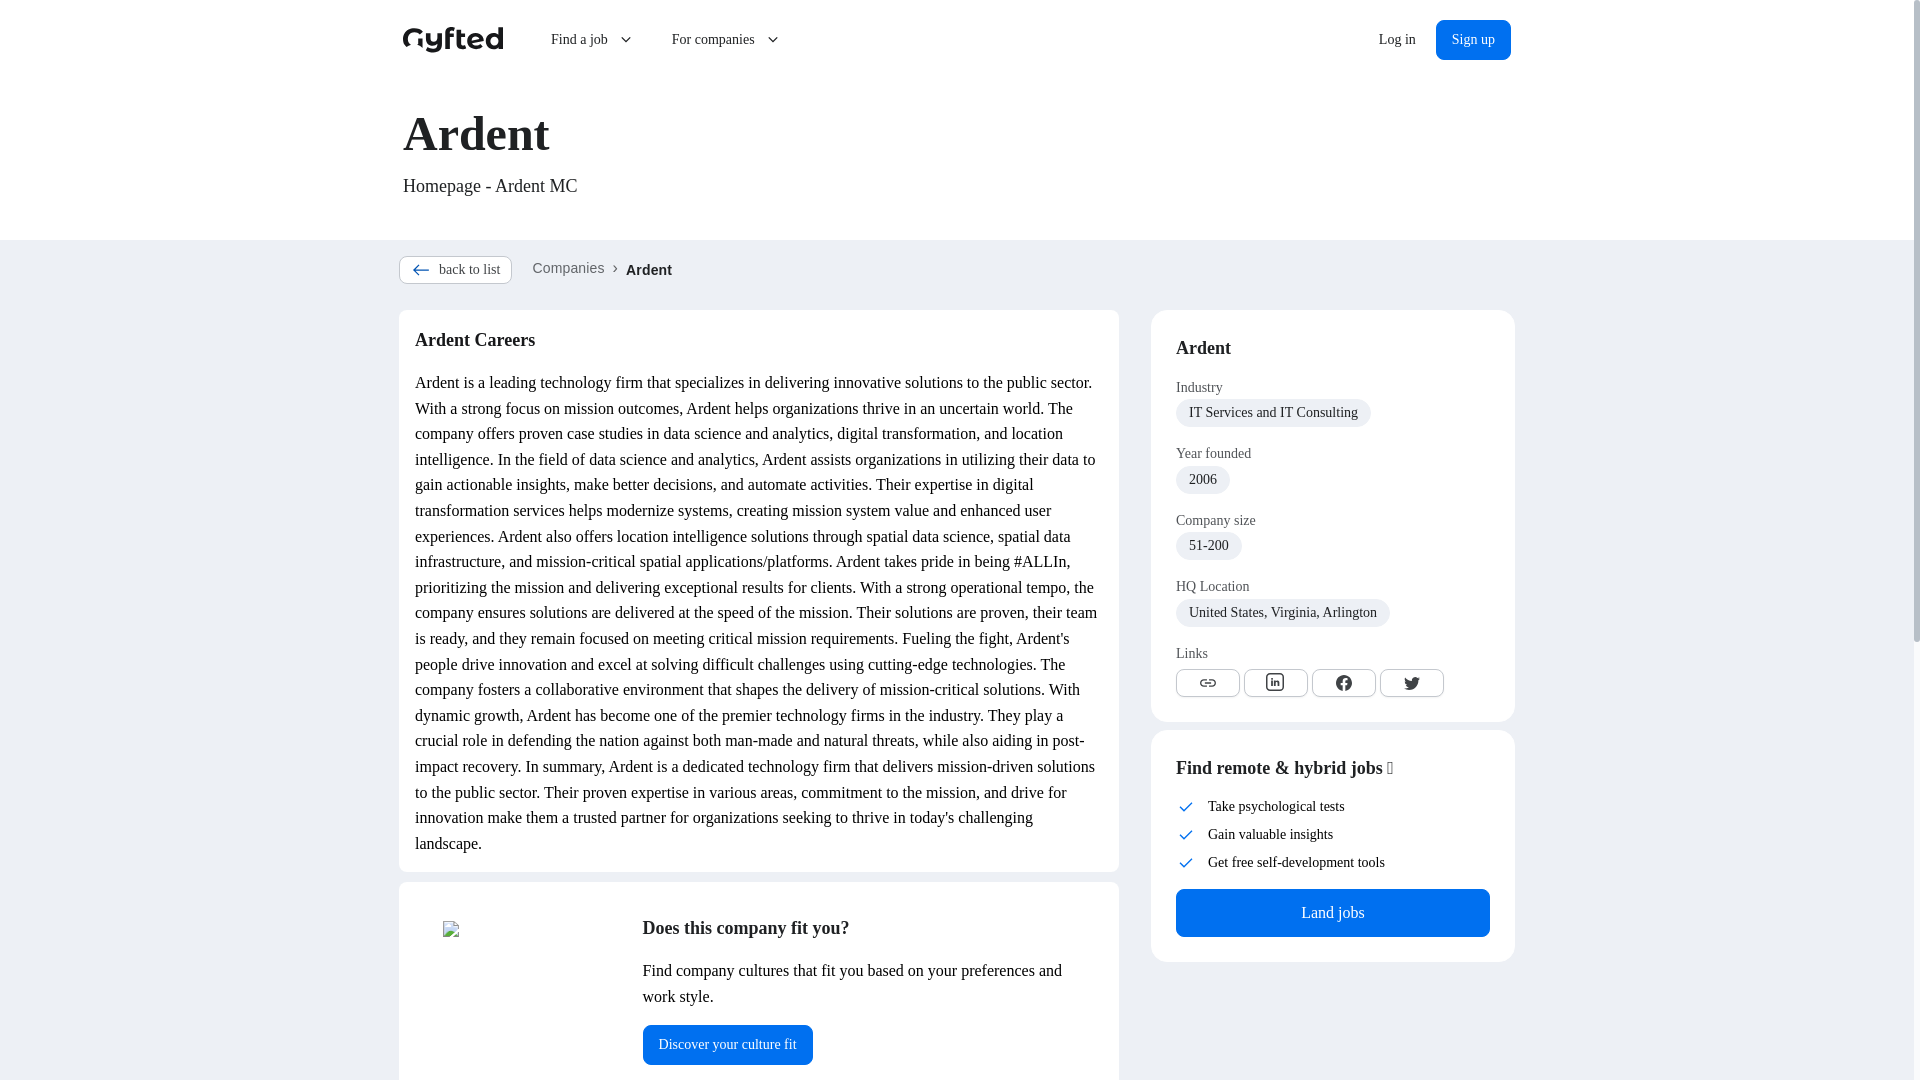 The image size is (1920, 1080). Describe the element at coordinates (1474, 40) in the screenshot. I see `Sign up` at that location.